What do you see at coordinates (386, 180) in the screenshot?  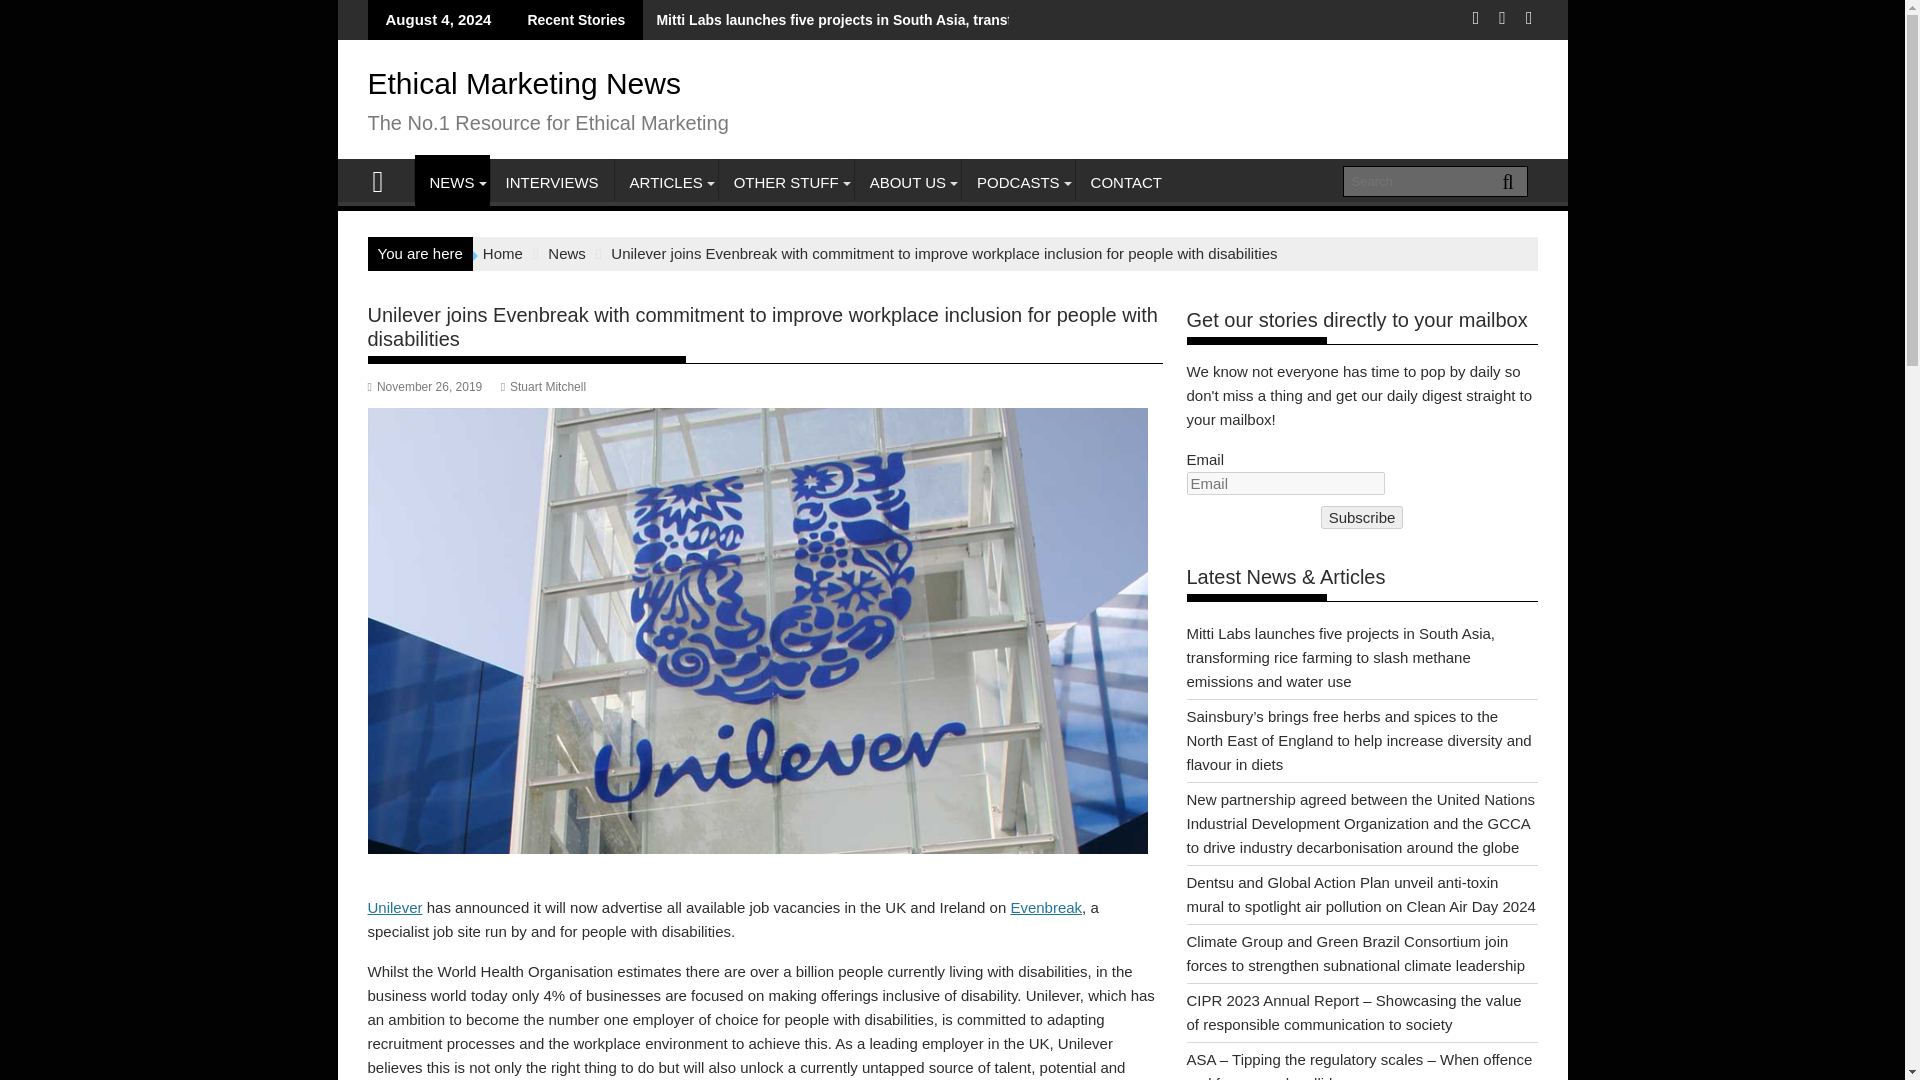 I see `Ethical Marketing News` at bounding box center [386, 180].